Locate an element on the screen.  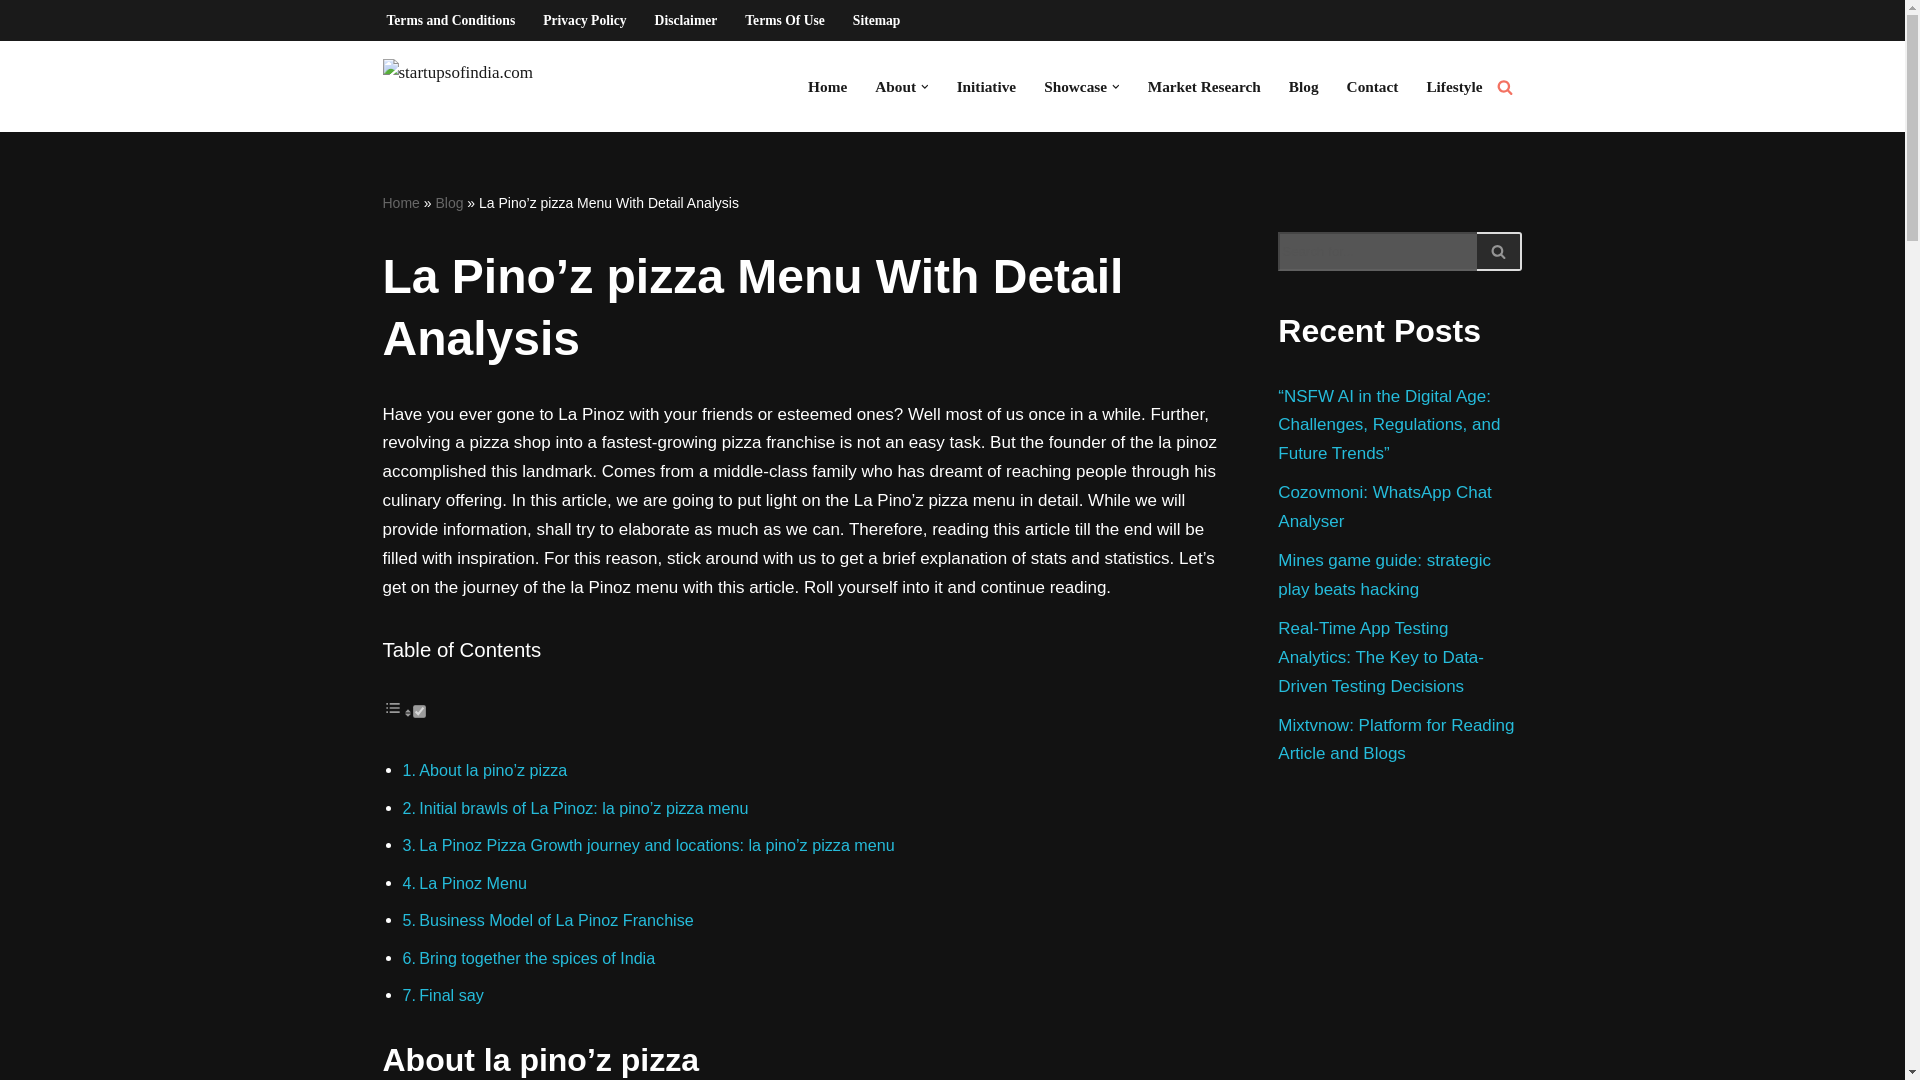
Skip to content is located at coordinates (15, 42).